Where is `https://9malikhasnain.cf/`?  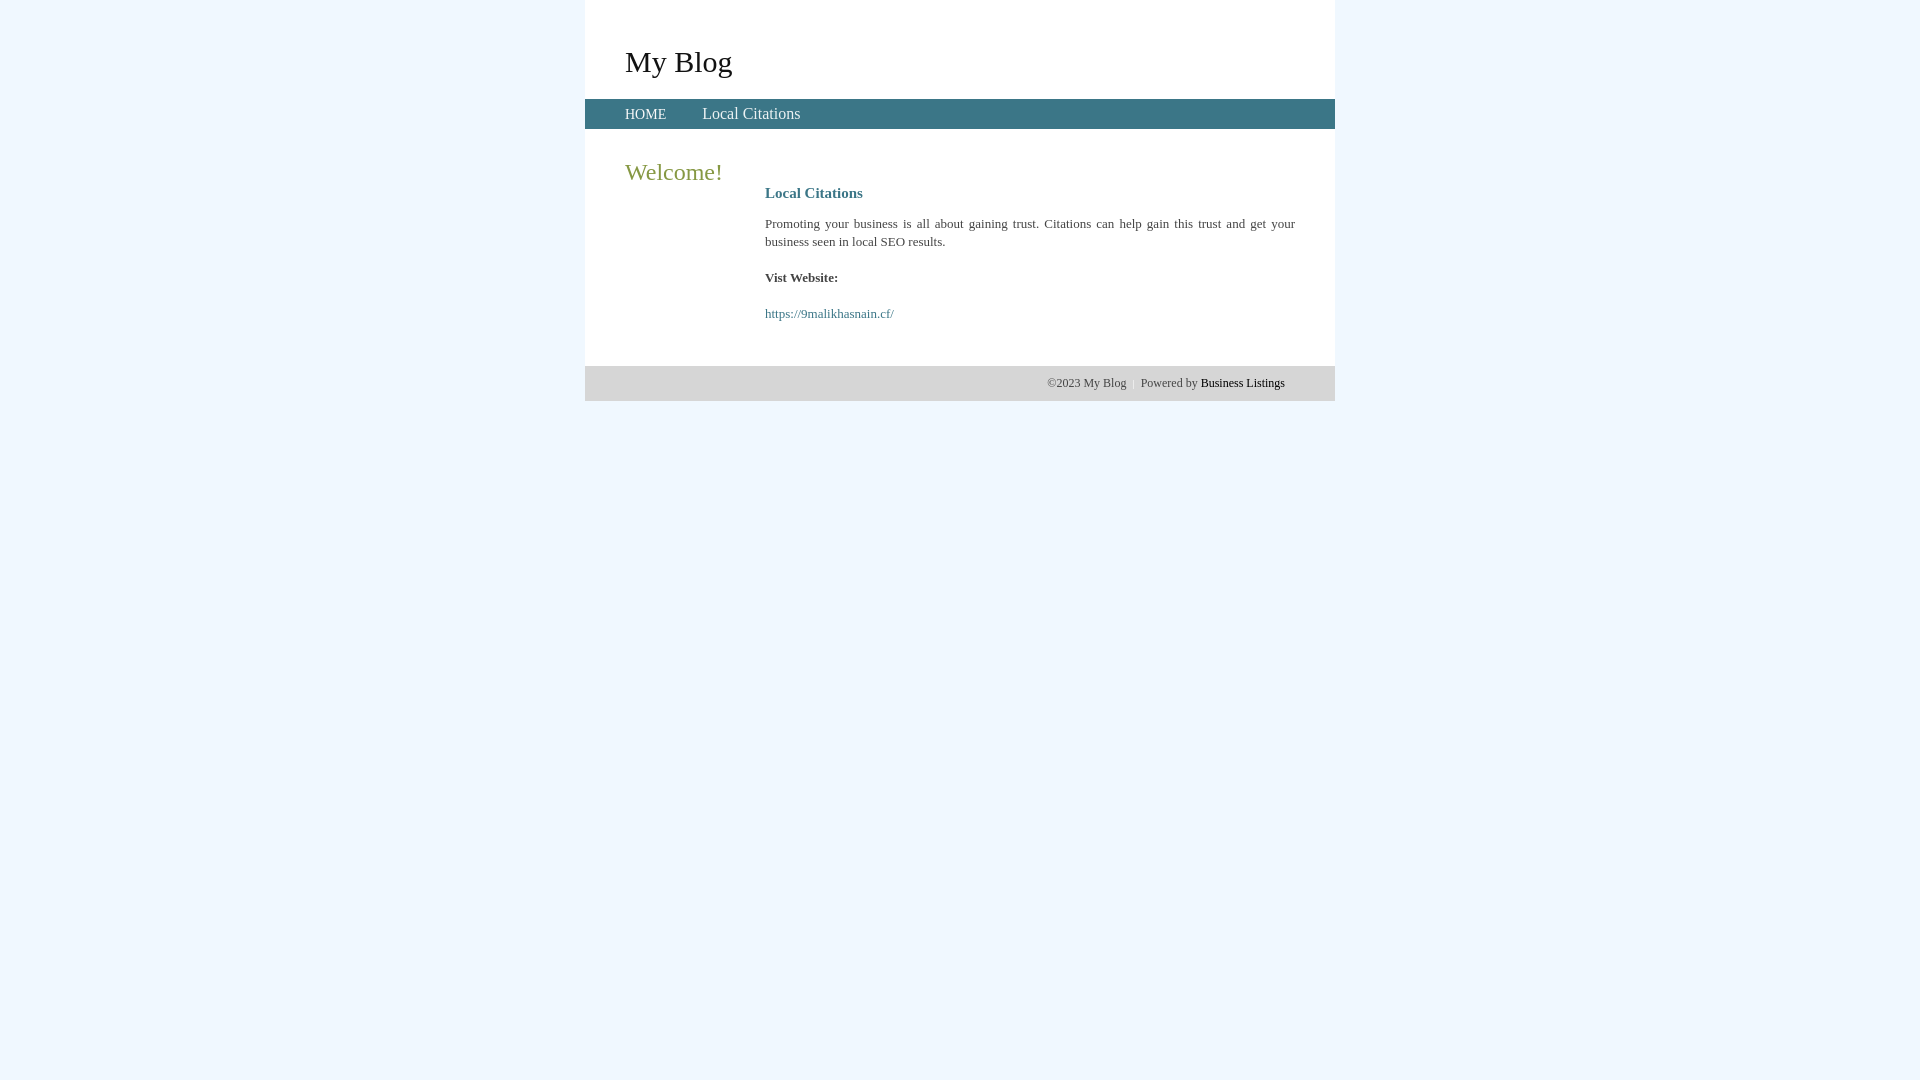 https://9malikhasnain.cf/ is located at coordinates (830, 314).